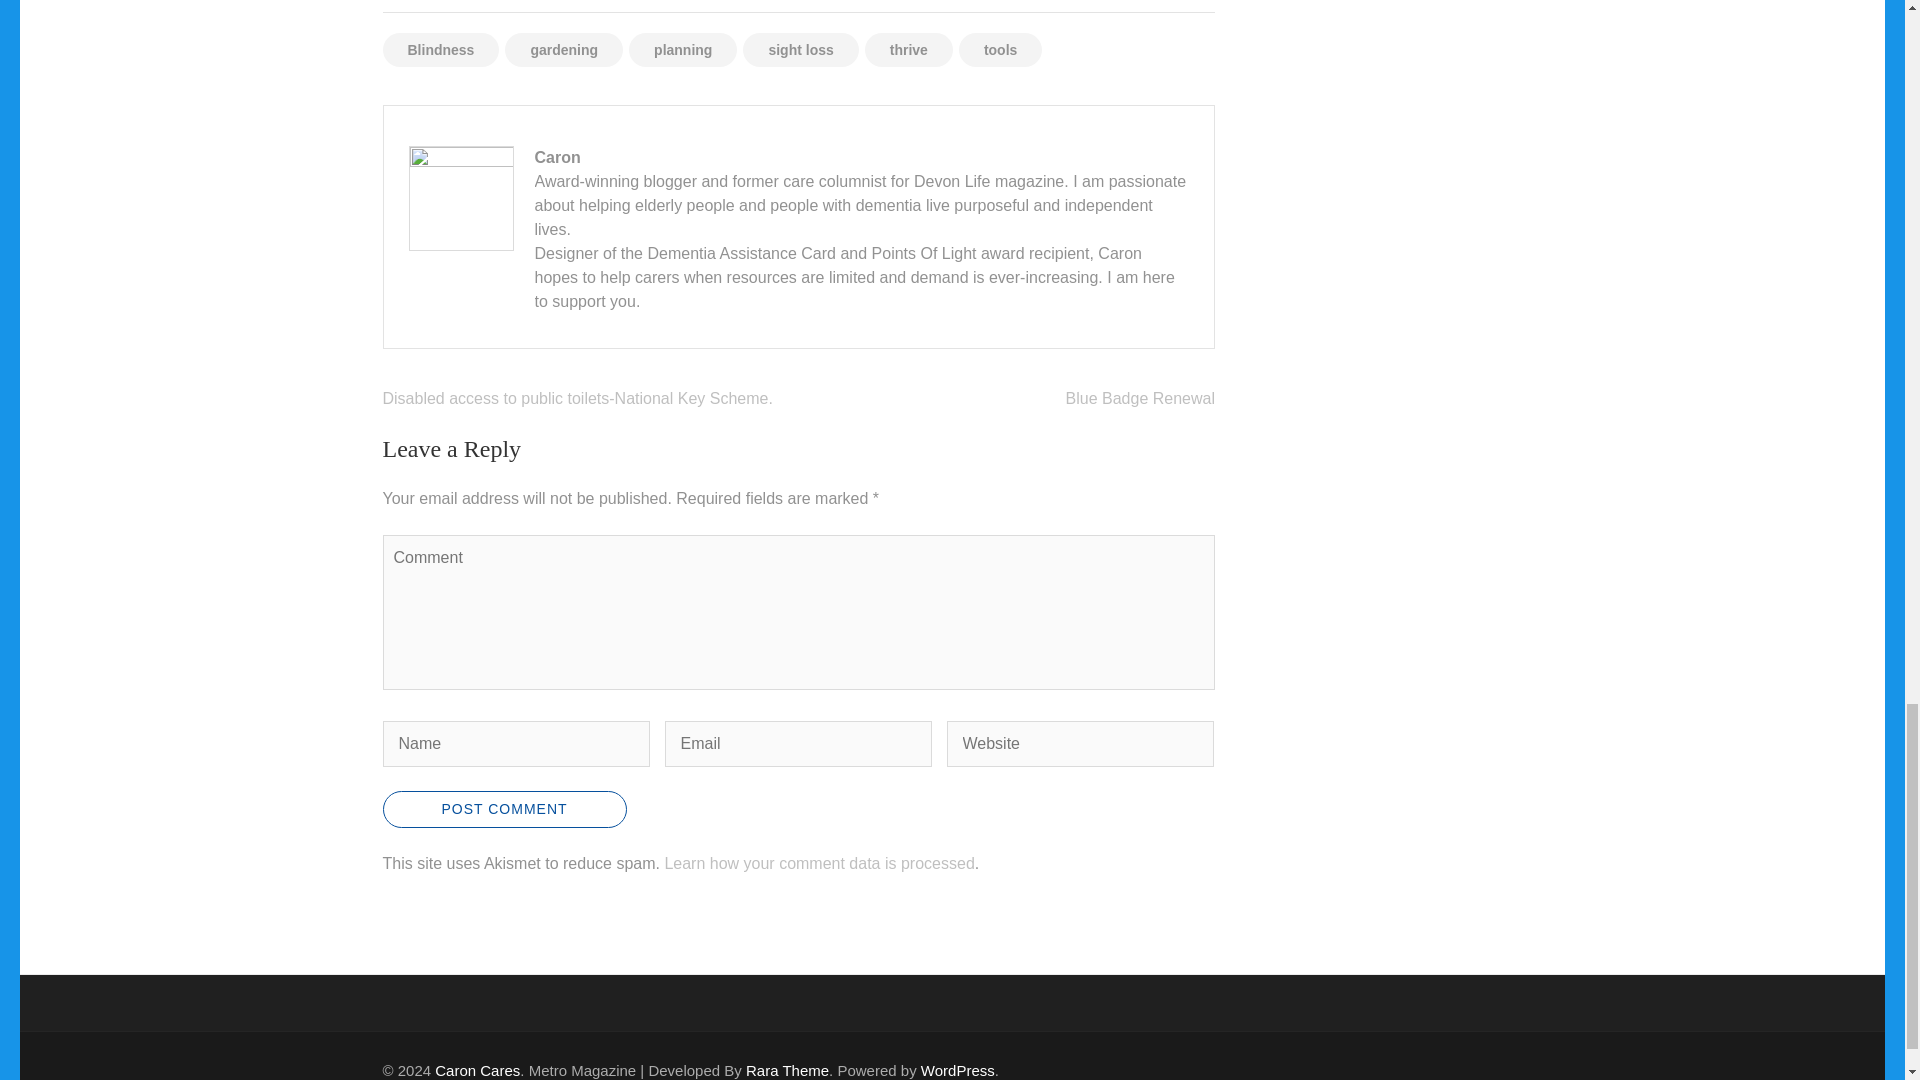  I want to click on sight loss, so click(800, 50).